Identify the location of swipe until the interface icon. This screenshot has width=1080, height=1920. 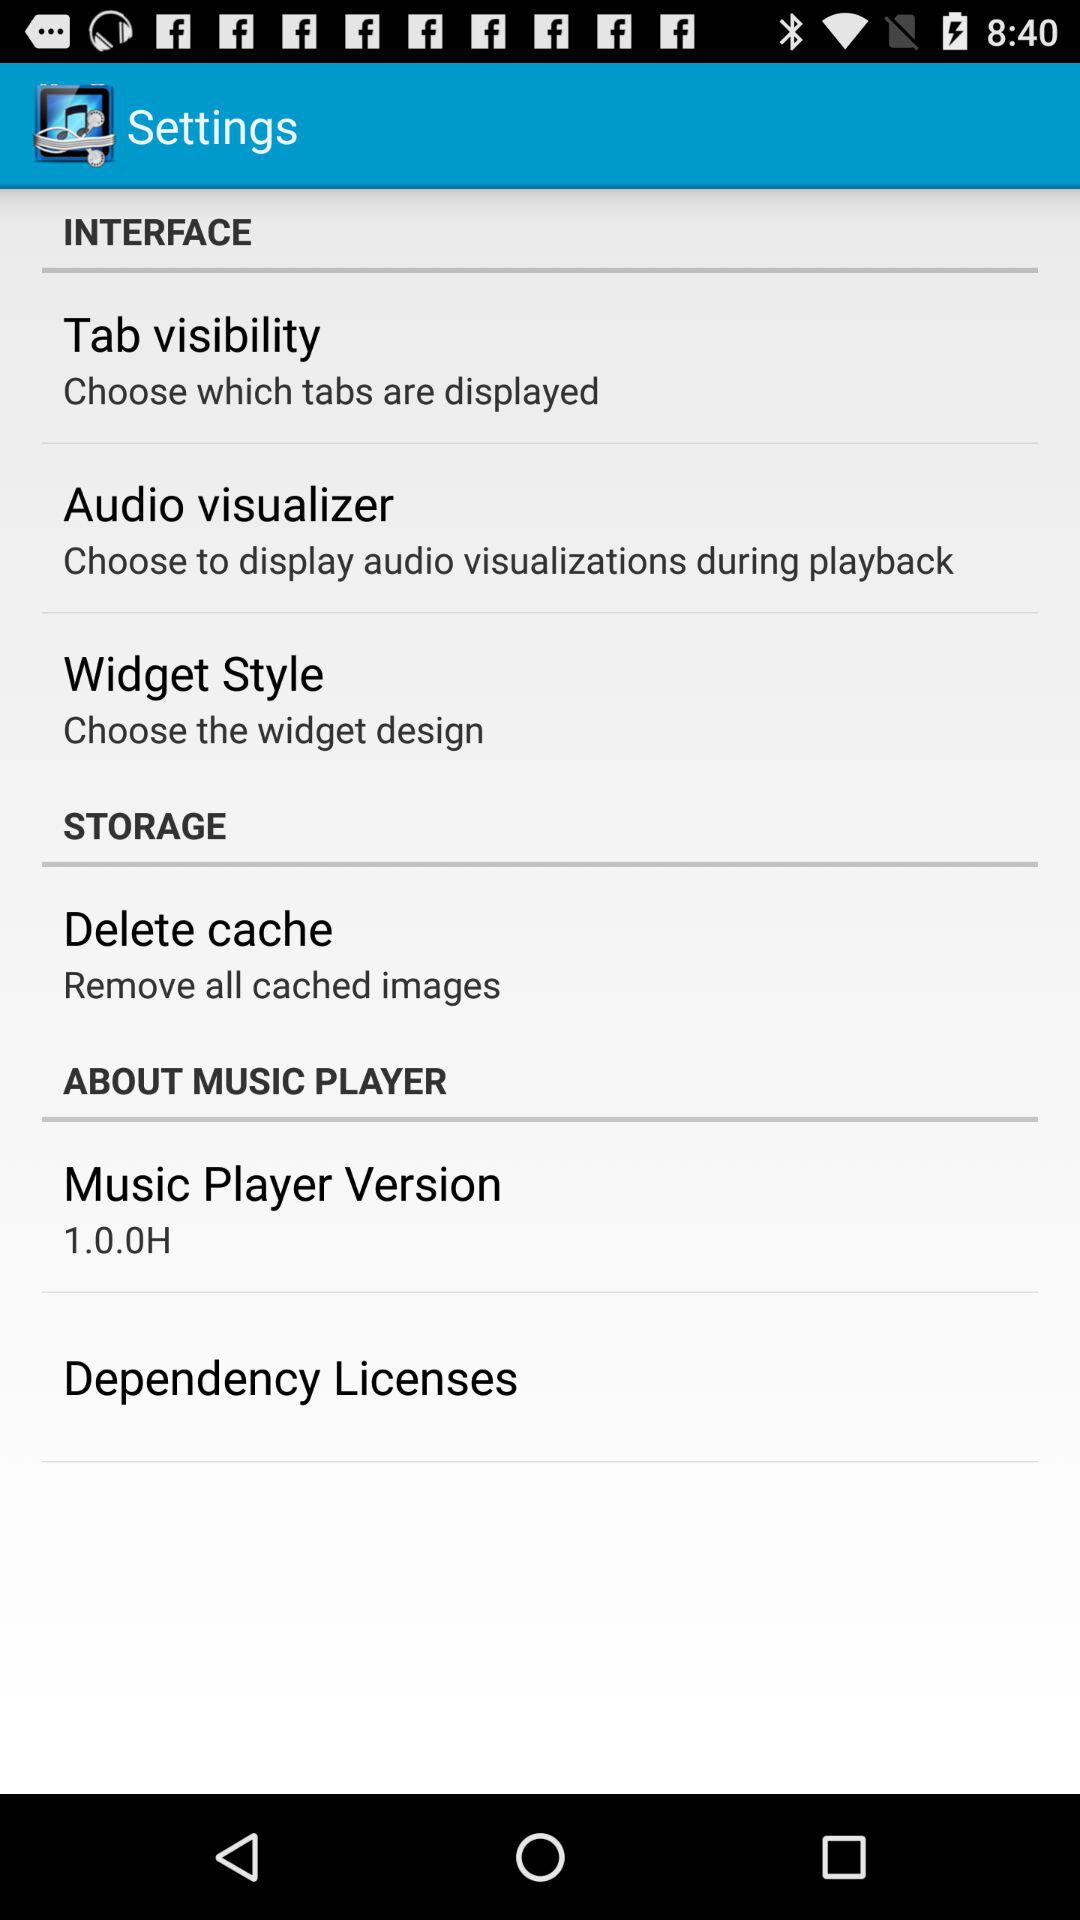
(540, 231).